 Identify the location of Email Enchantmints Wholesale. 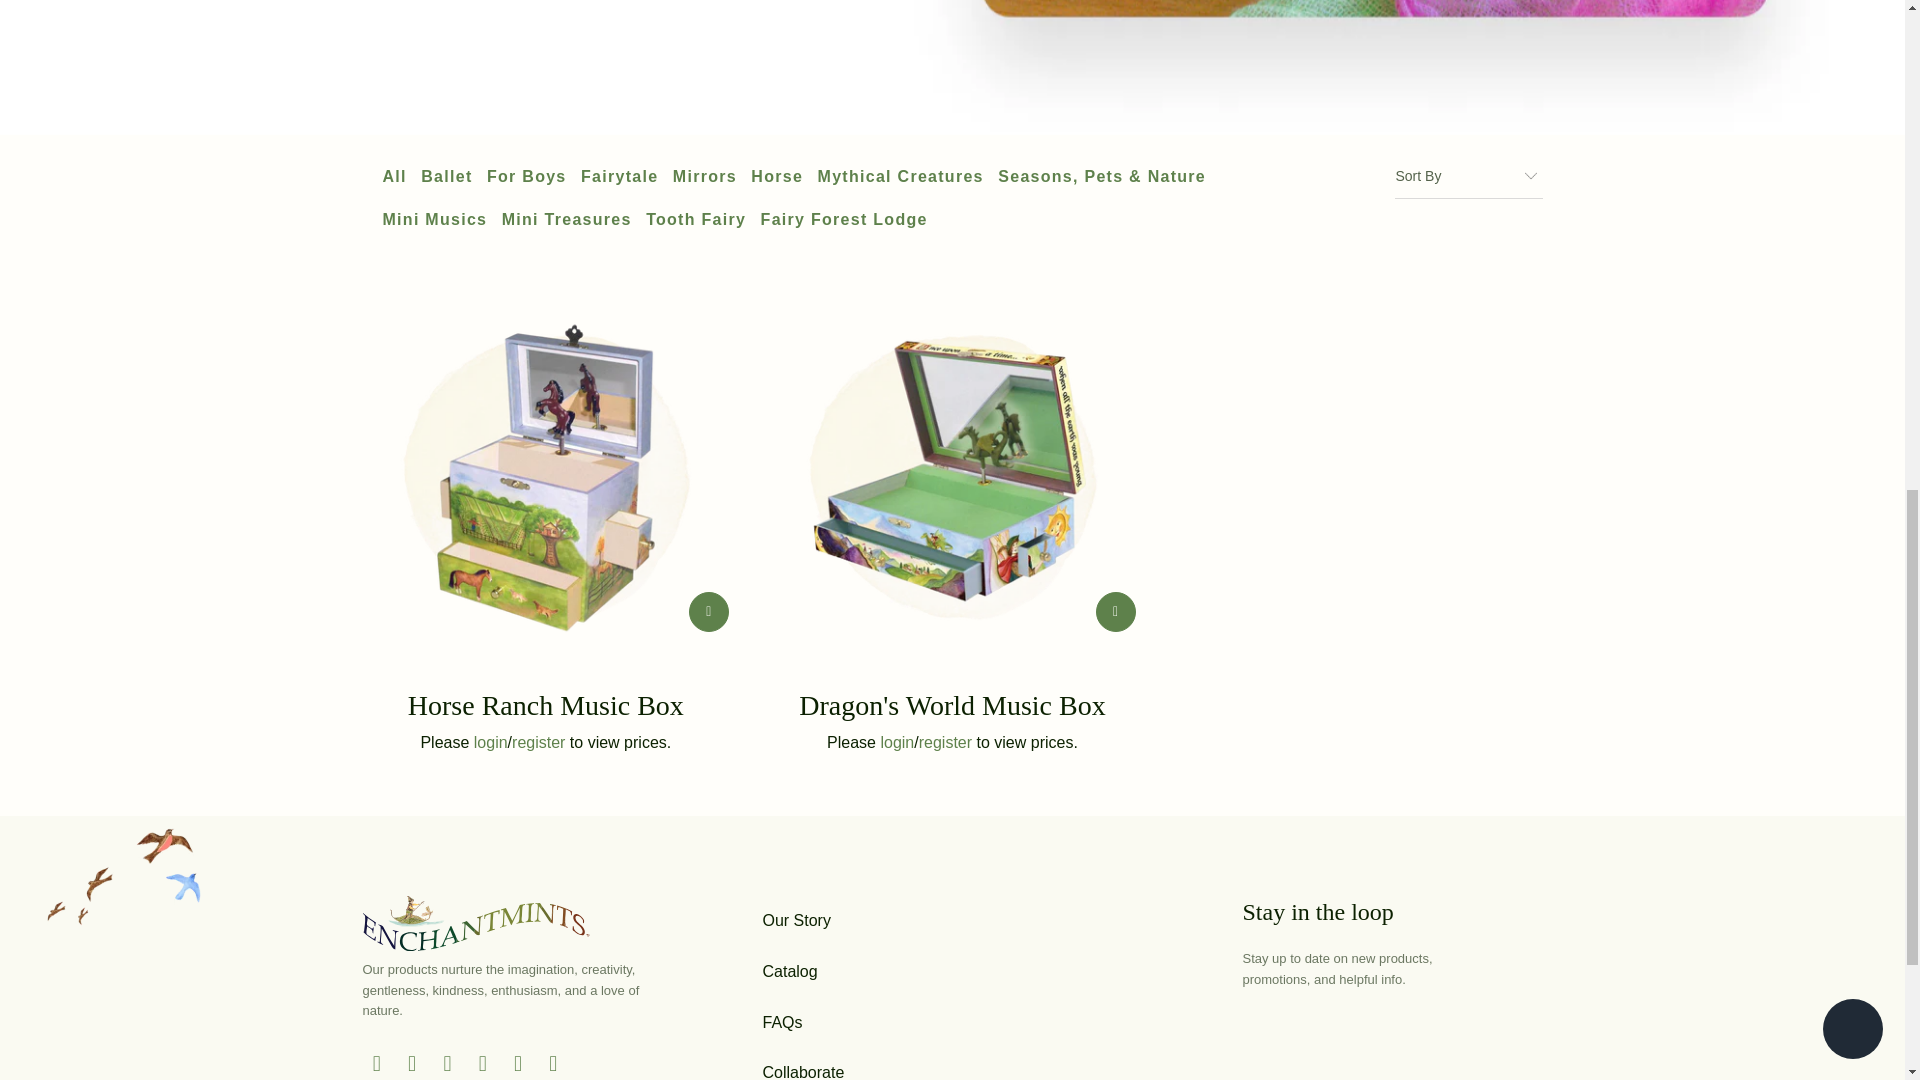
(554, 1063).